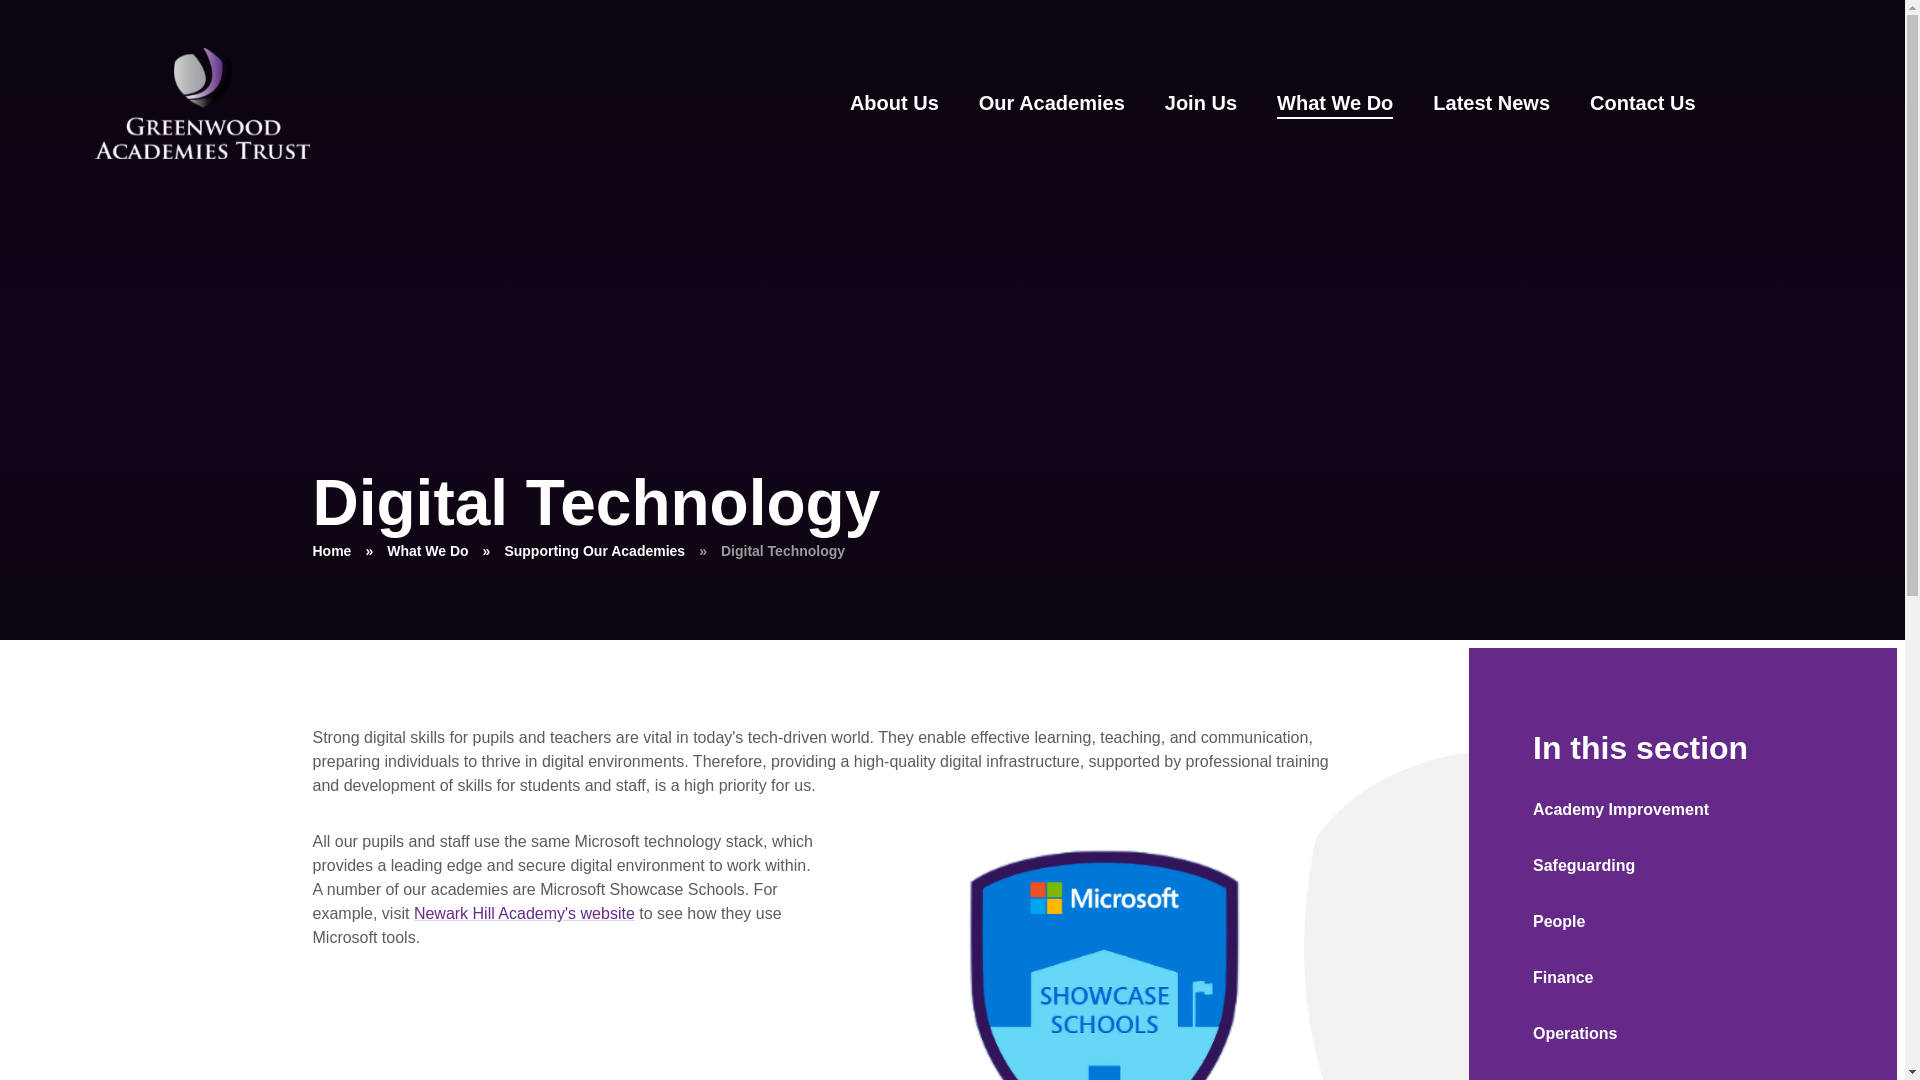 This screenshot has width=1920, height=1080. Describe the element at coordinates (1334, 102) in the screenshot. I see `What We Do` at that location.